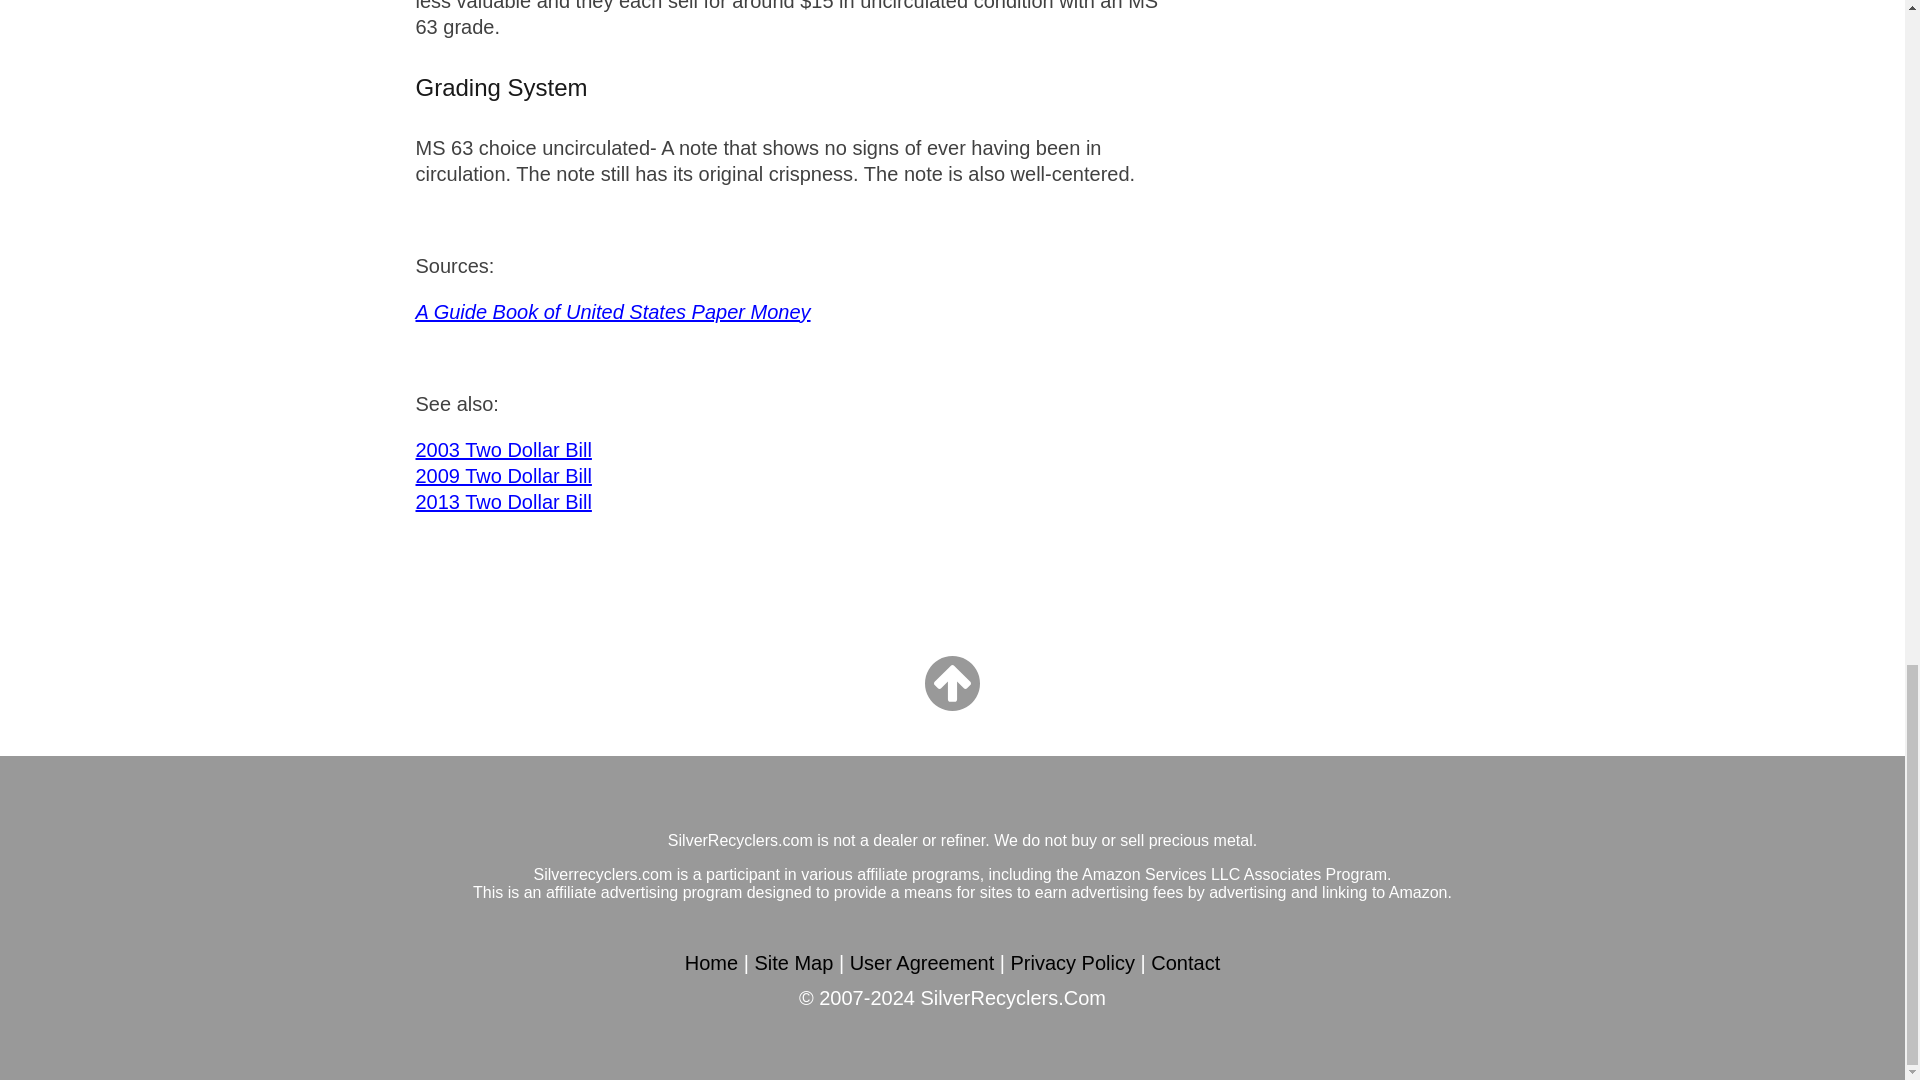  Describe the element at coordinates (1184, 964) in the screenshot. I see `Contact` at that location.